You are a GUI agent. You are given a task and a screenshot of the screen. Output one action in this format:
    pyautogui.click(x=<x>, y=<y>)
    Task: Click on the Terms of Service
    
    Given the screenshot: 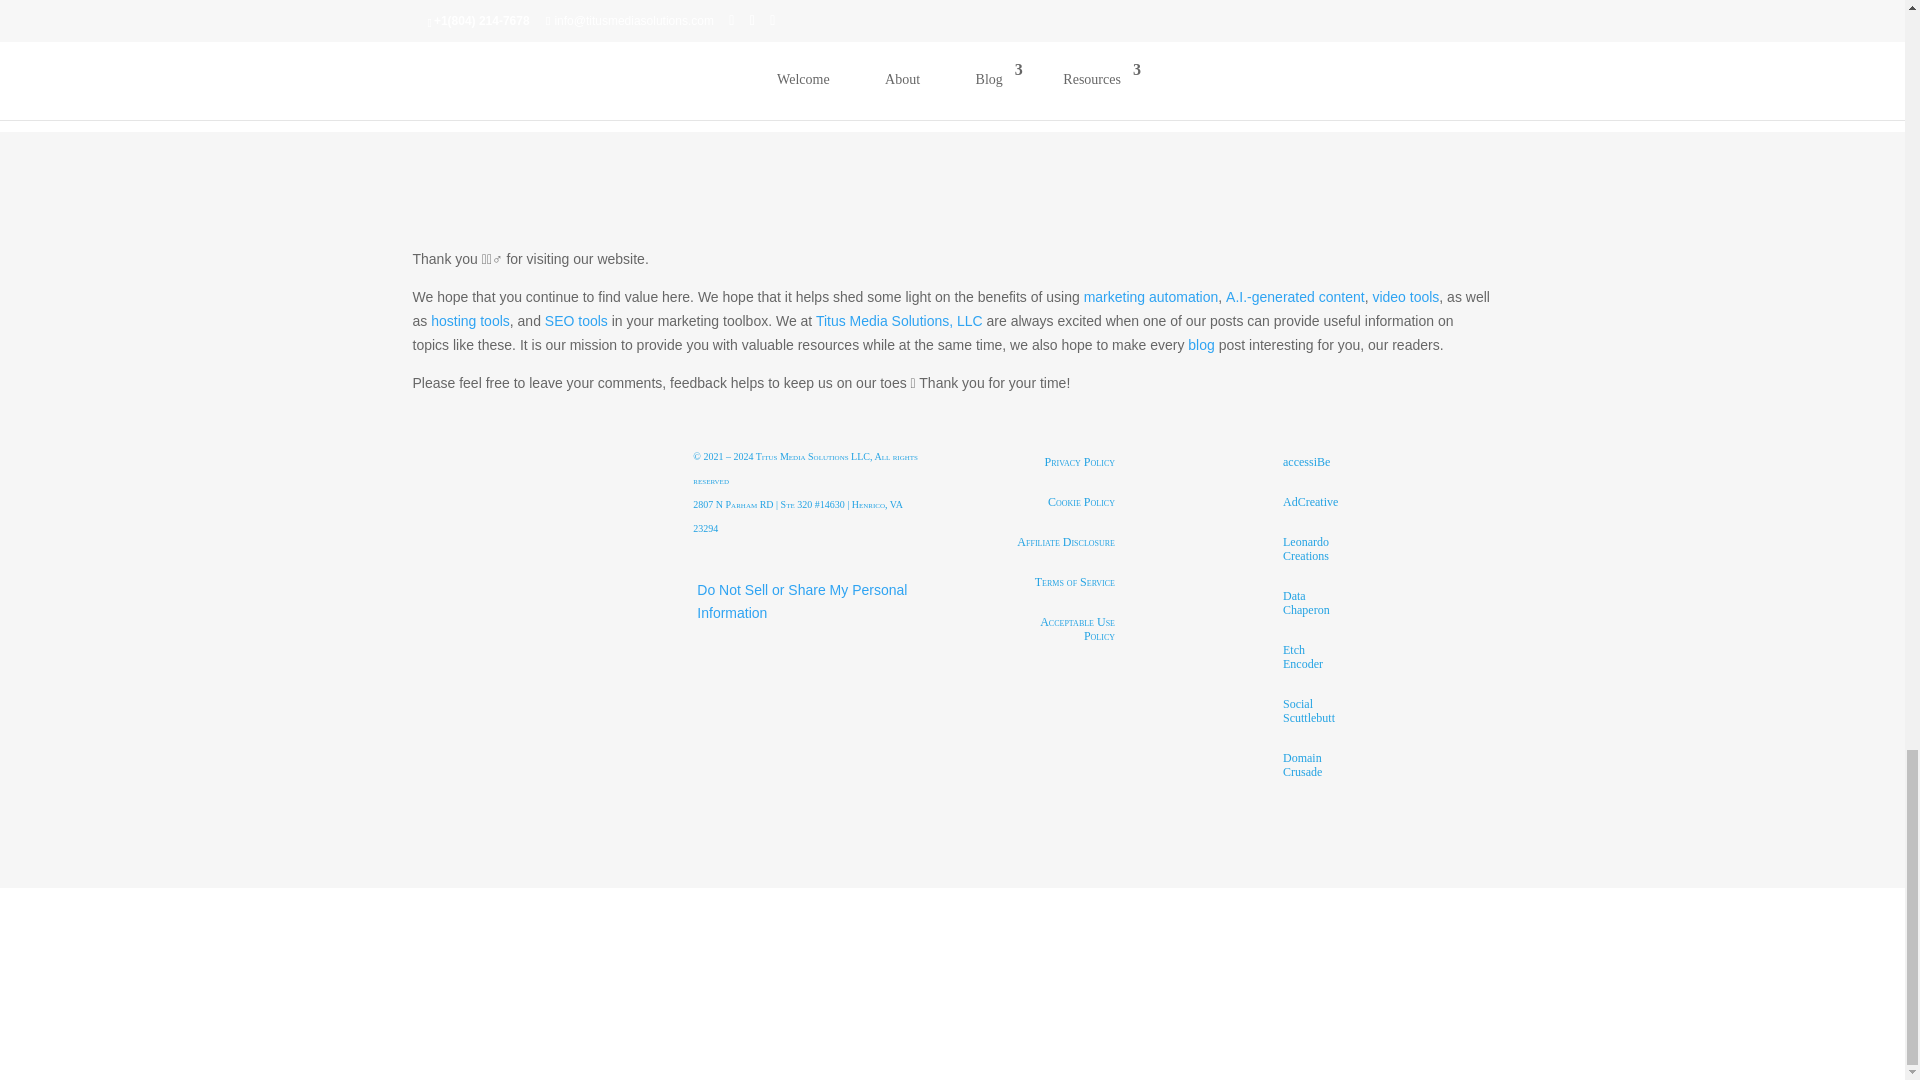 What is the action you would take?
    pyautogui.click(x=1074, y=580)
    